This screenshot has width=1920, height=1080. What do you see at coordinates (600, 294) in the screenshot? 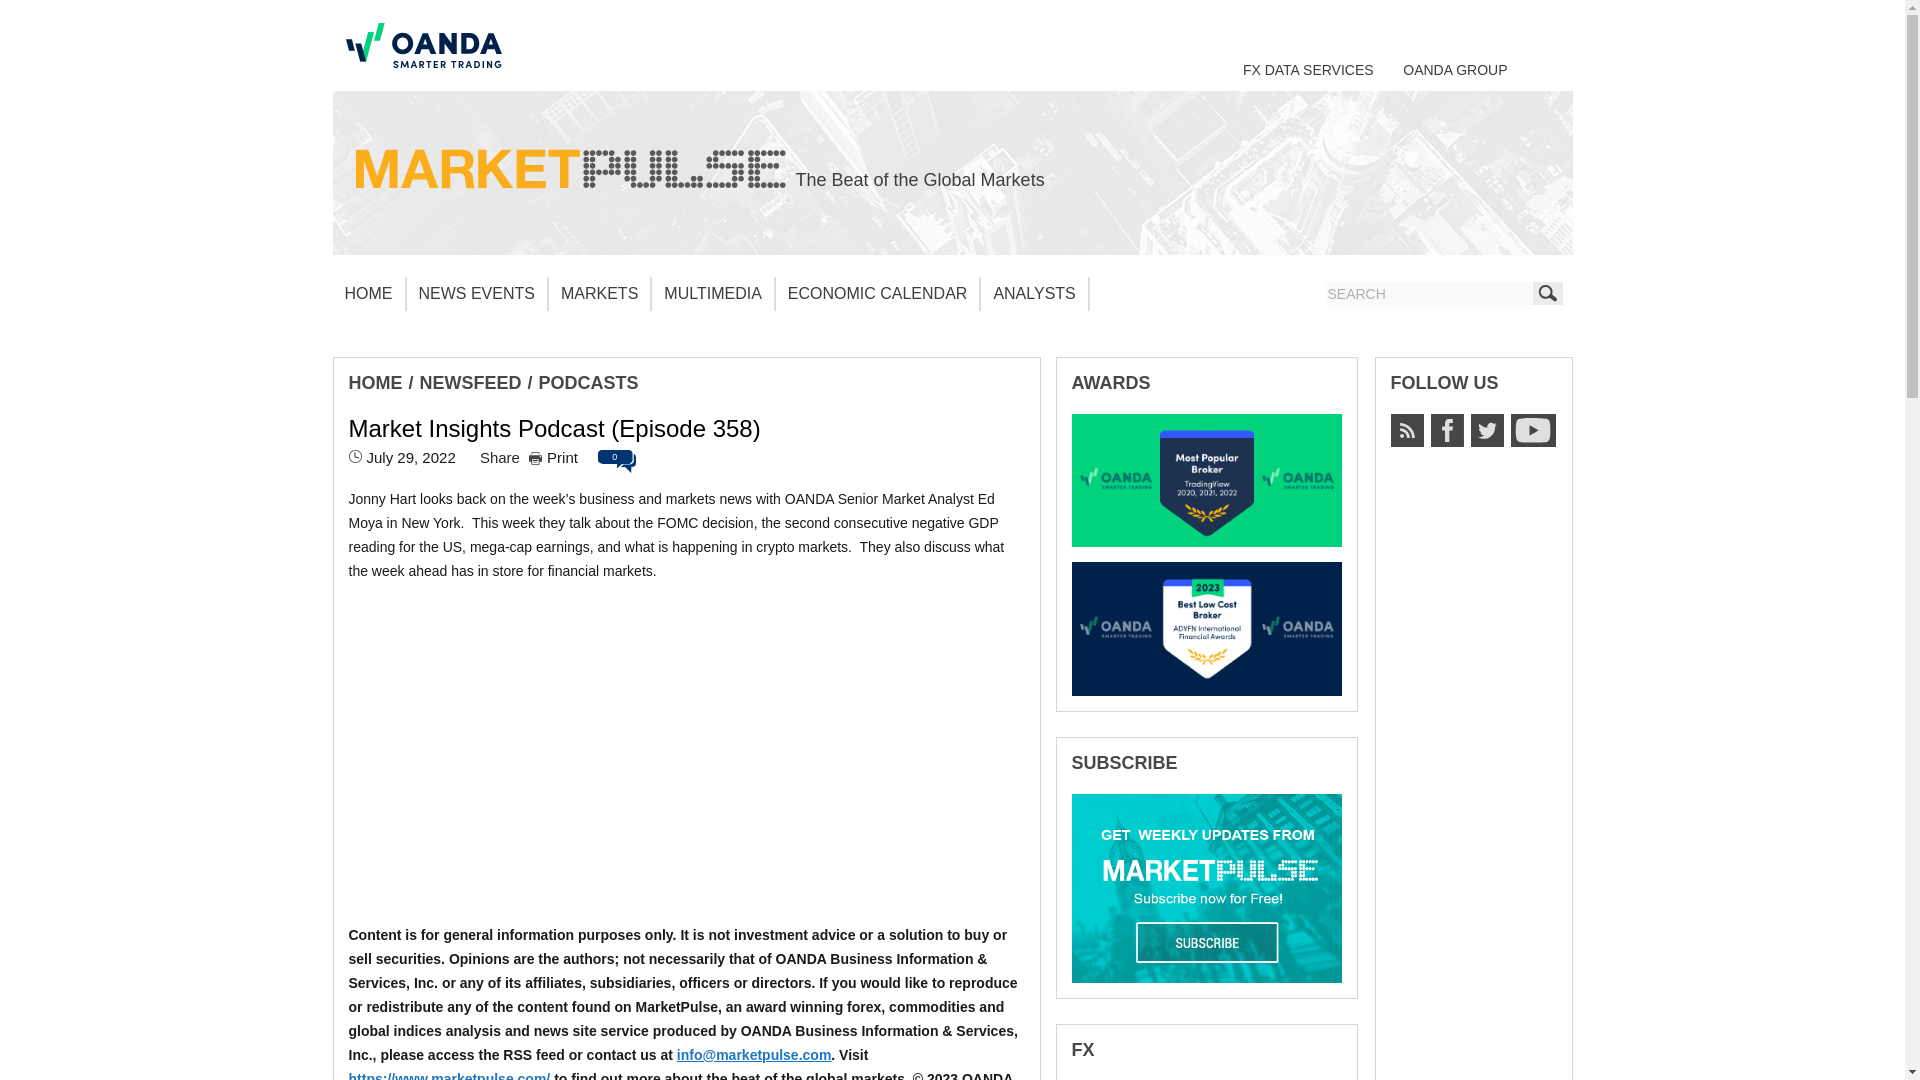
I see `MARKETS` at bounding box center [600, 294].